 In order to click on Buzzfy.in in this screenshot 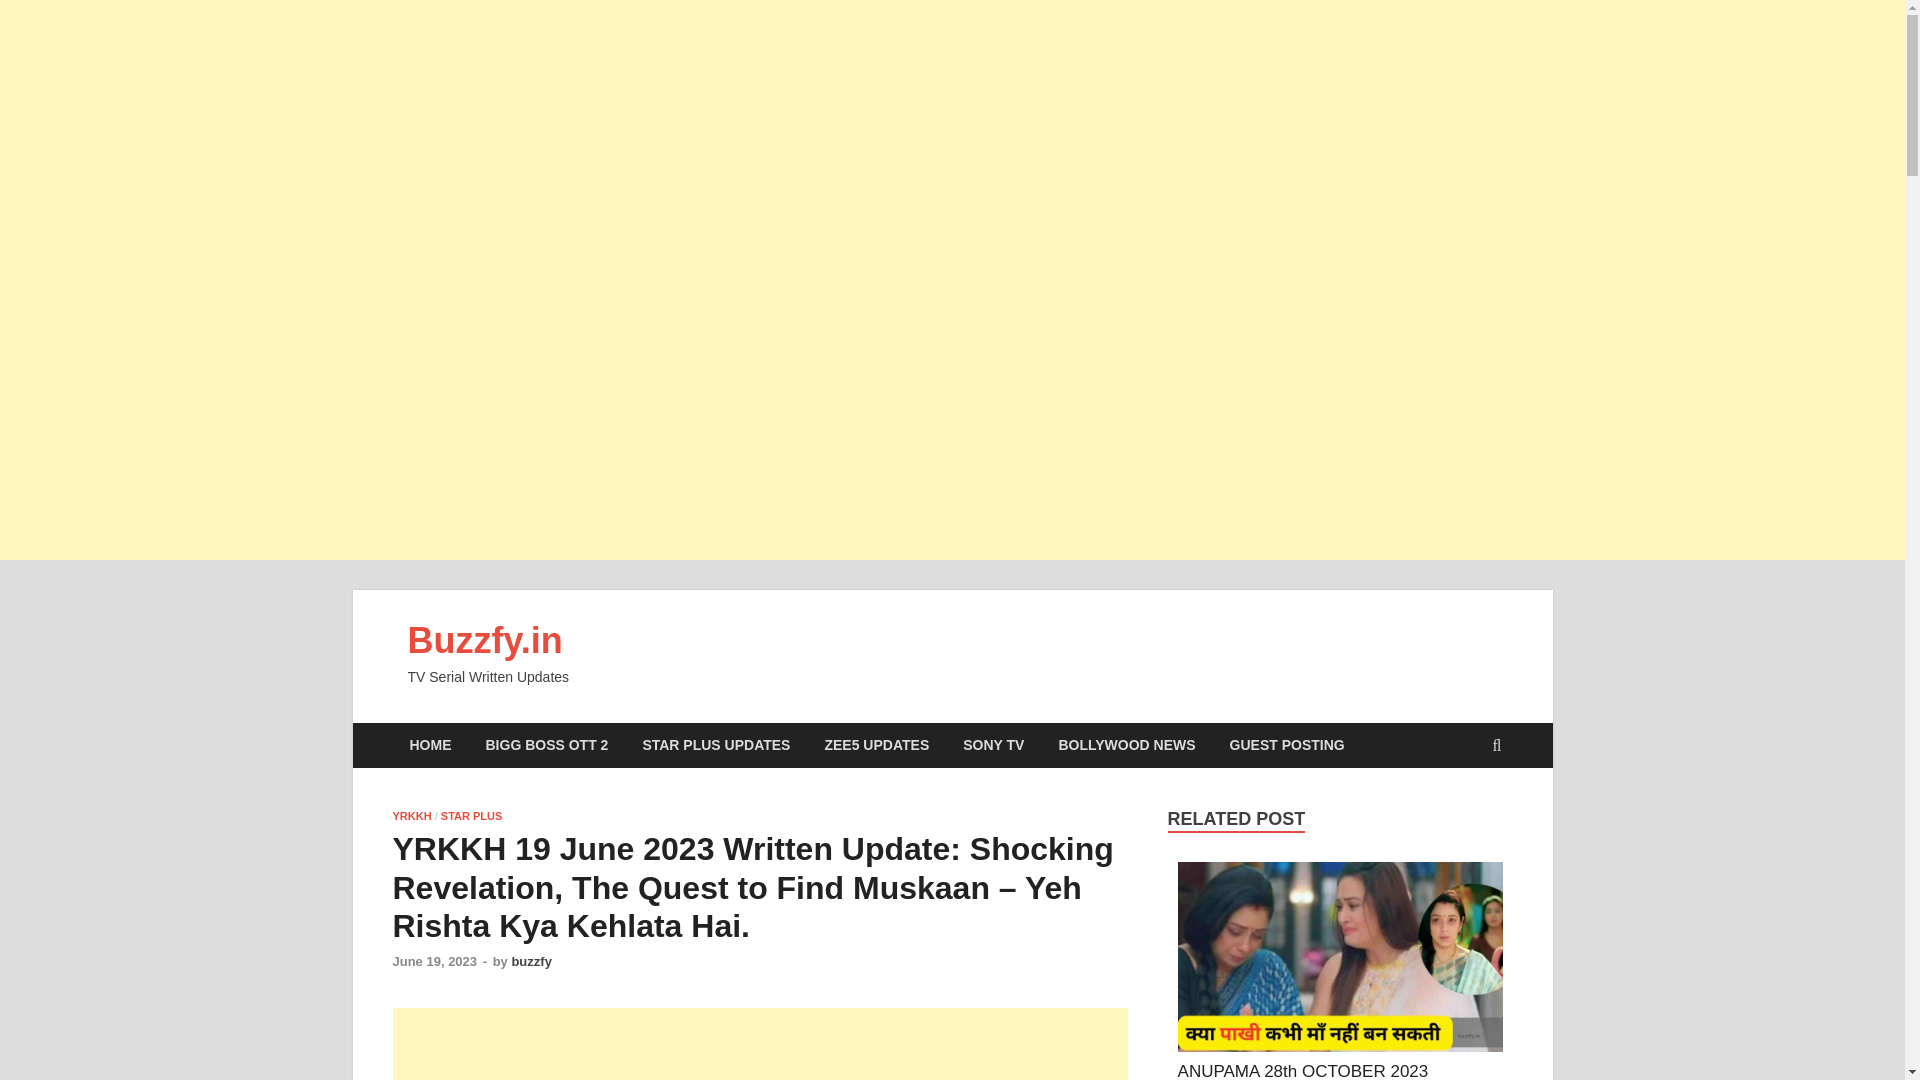, I will do `click(484, 640)`.